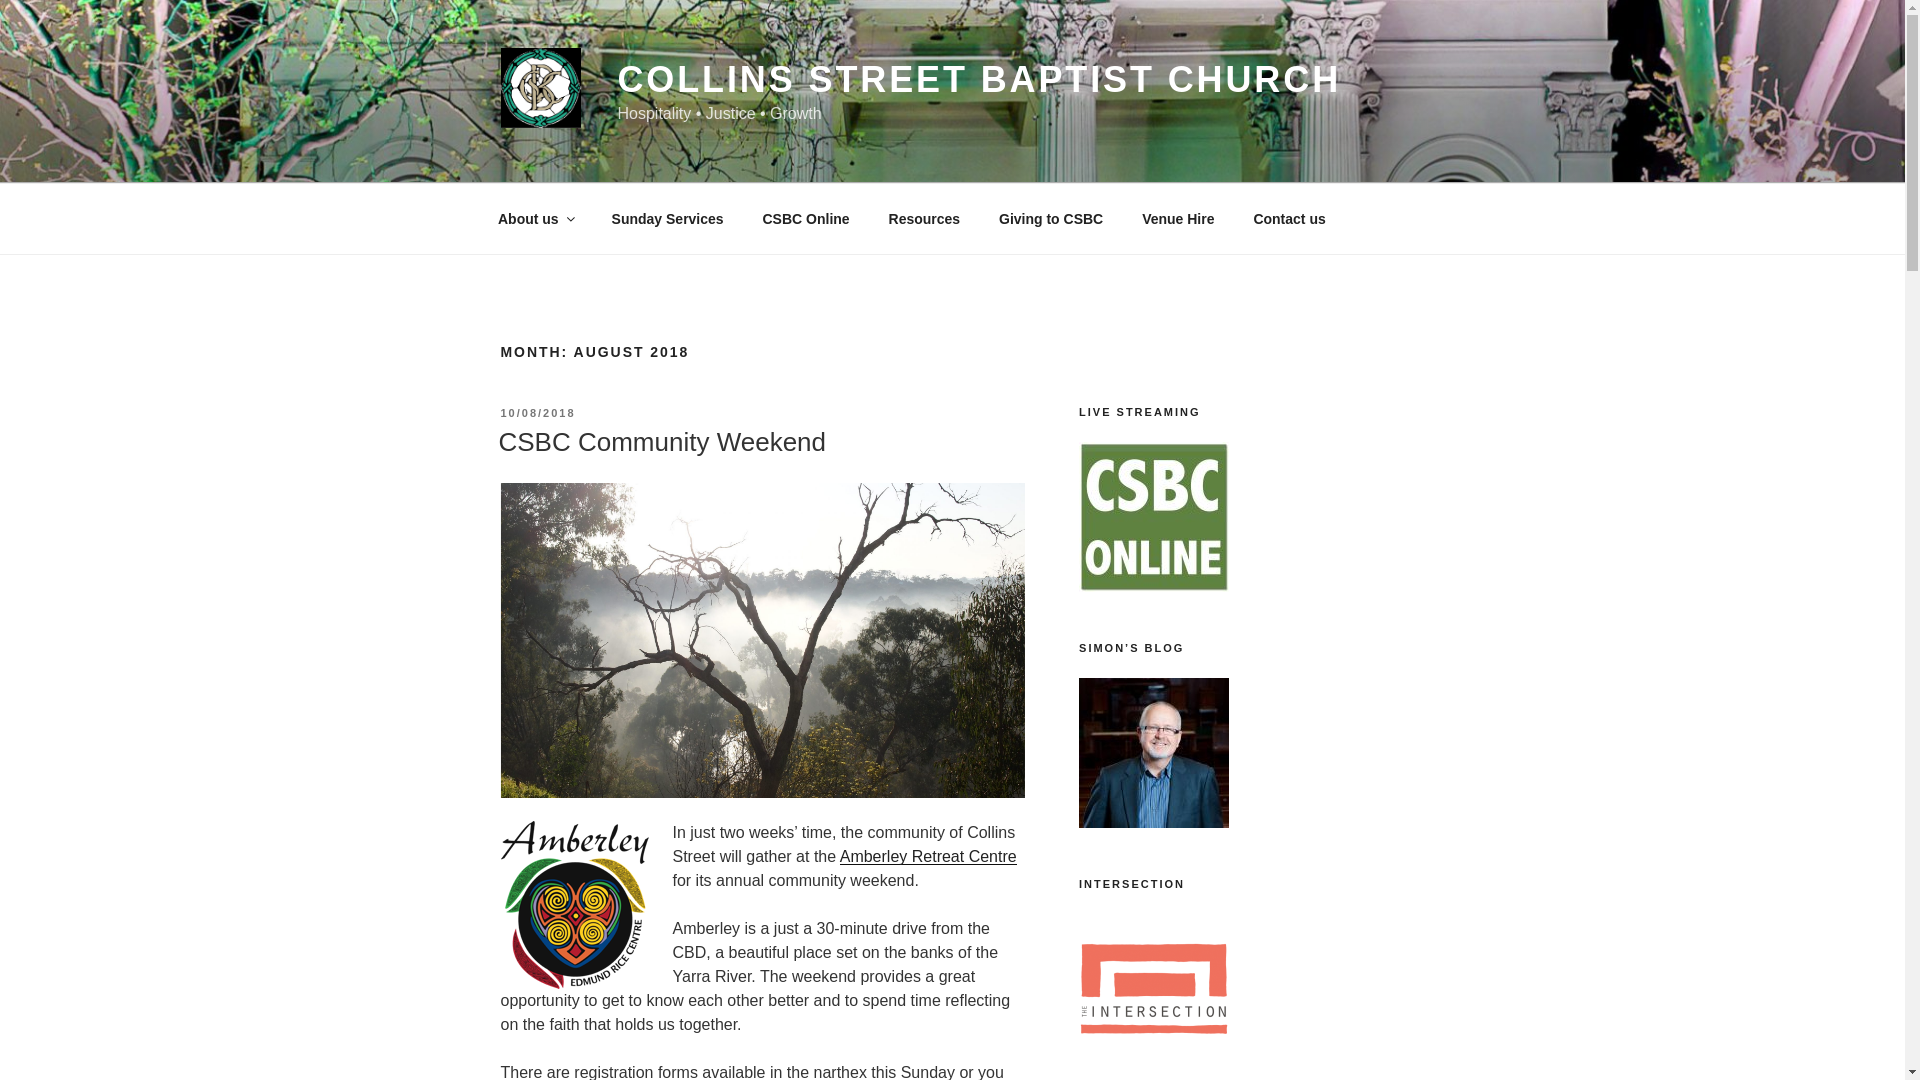 This screenshot has height=1080, width=1920. What do you see at coordinates (978, 80) in the screenshot?
I see `COLLINS STREET BAPTIST CHURCH` at bounding box center [978, 80].